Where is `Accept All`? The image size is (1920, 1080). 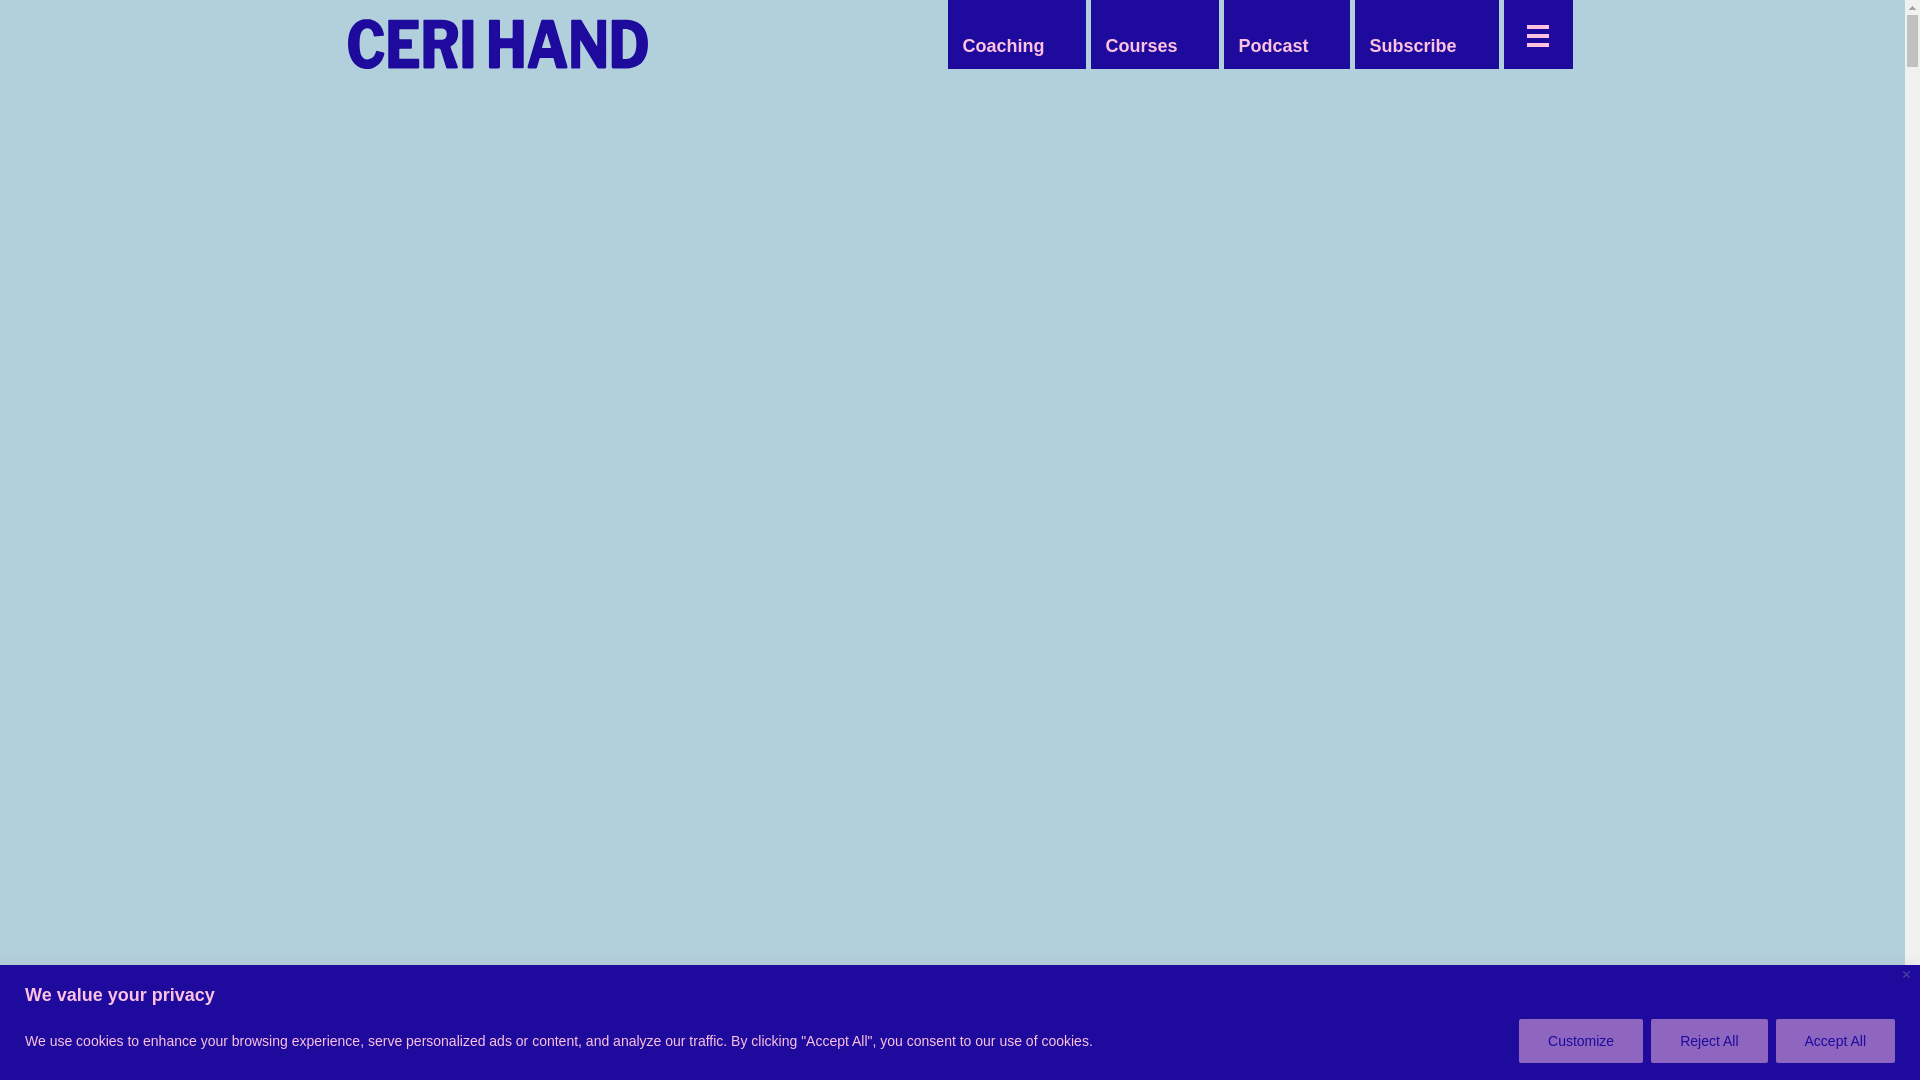 Accept All is located at coordinates (1836, 1040).